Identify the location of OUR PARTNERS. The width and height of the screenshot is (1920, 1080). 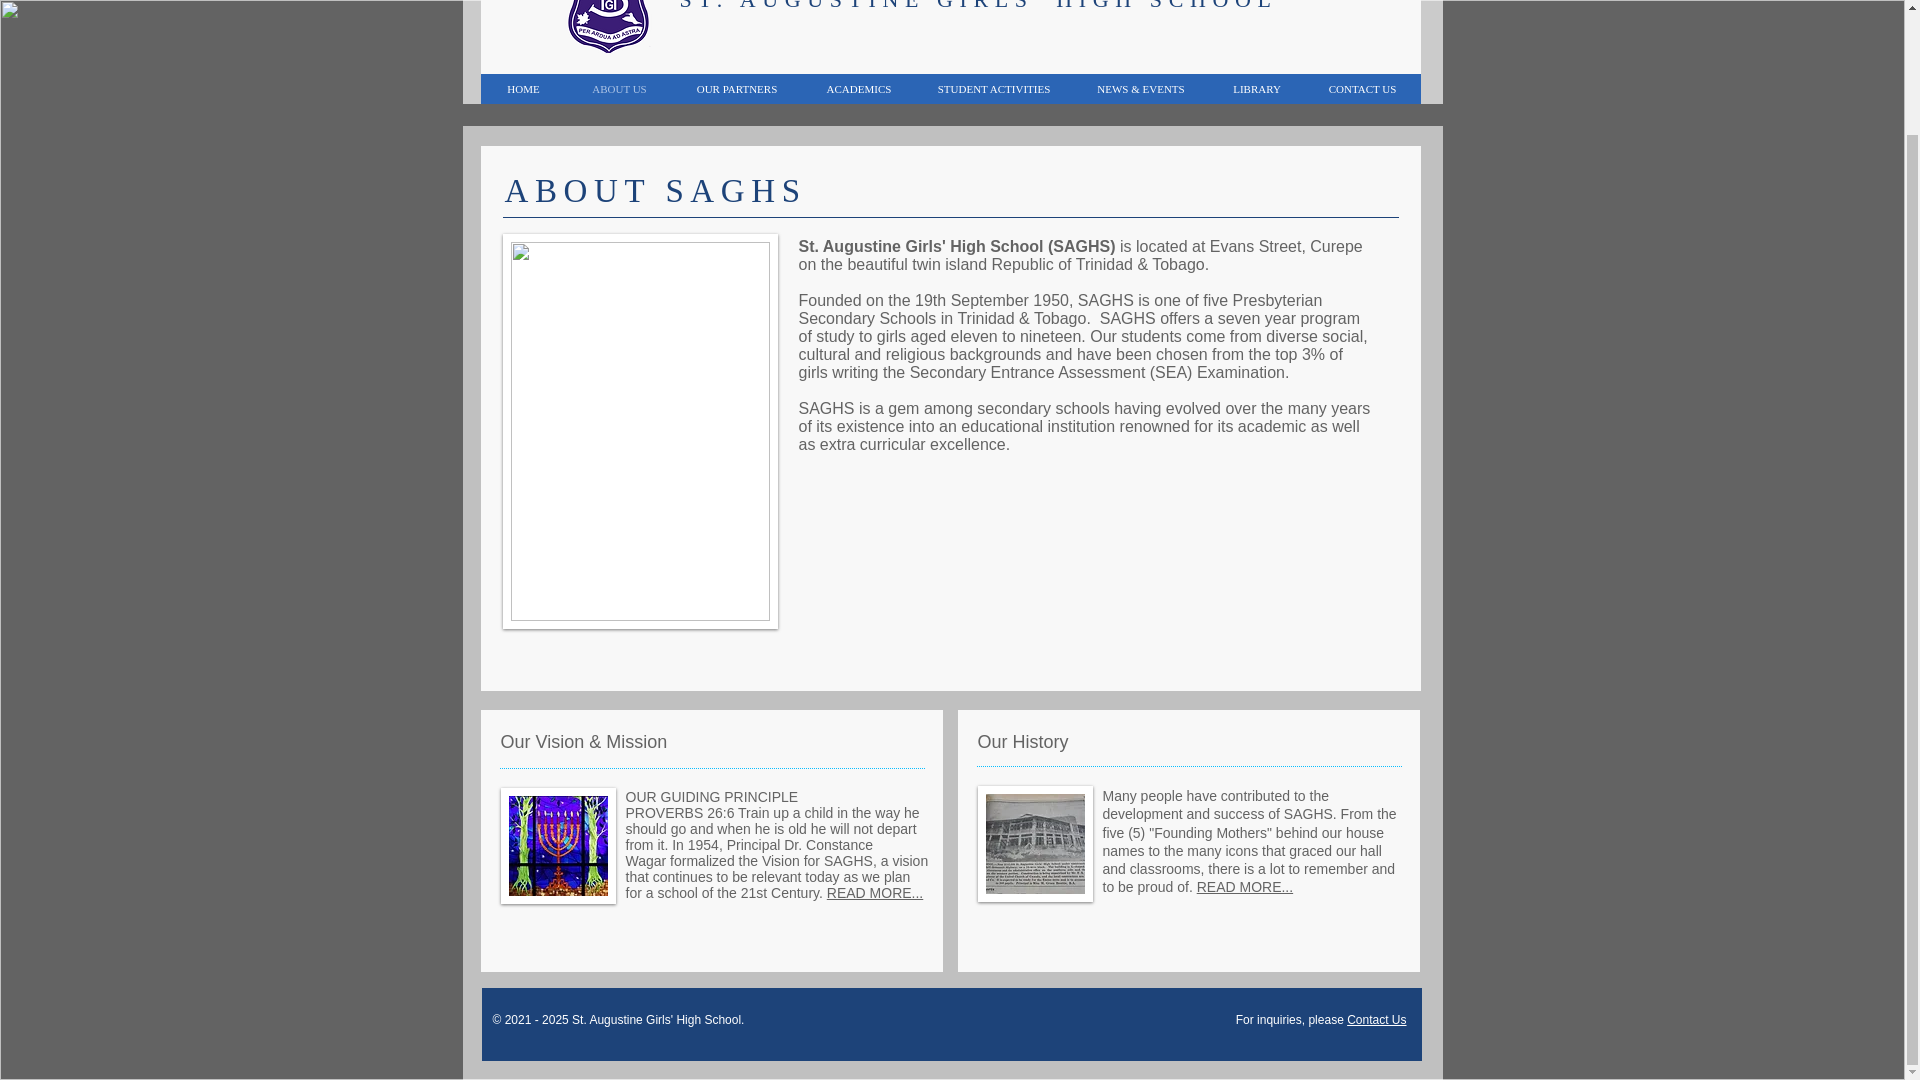
(737, 88).